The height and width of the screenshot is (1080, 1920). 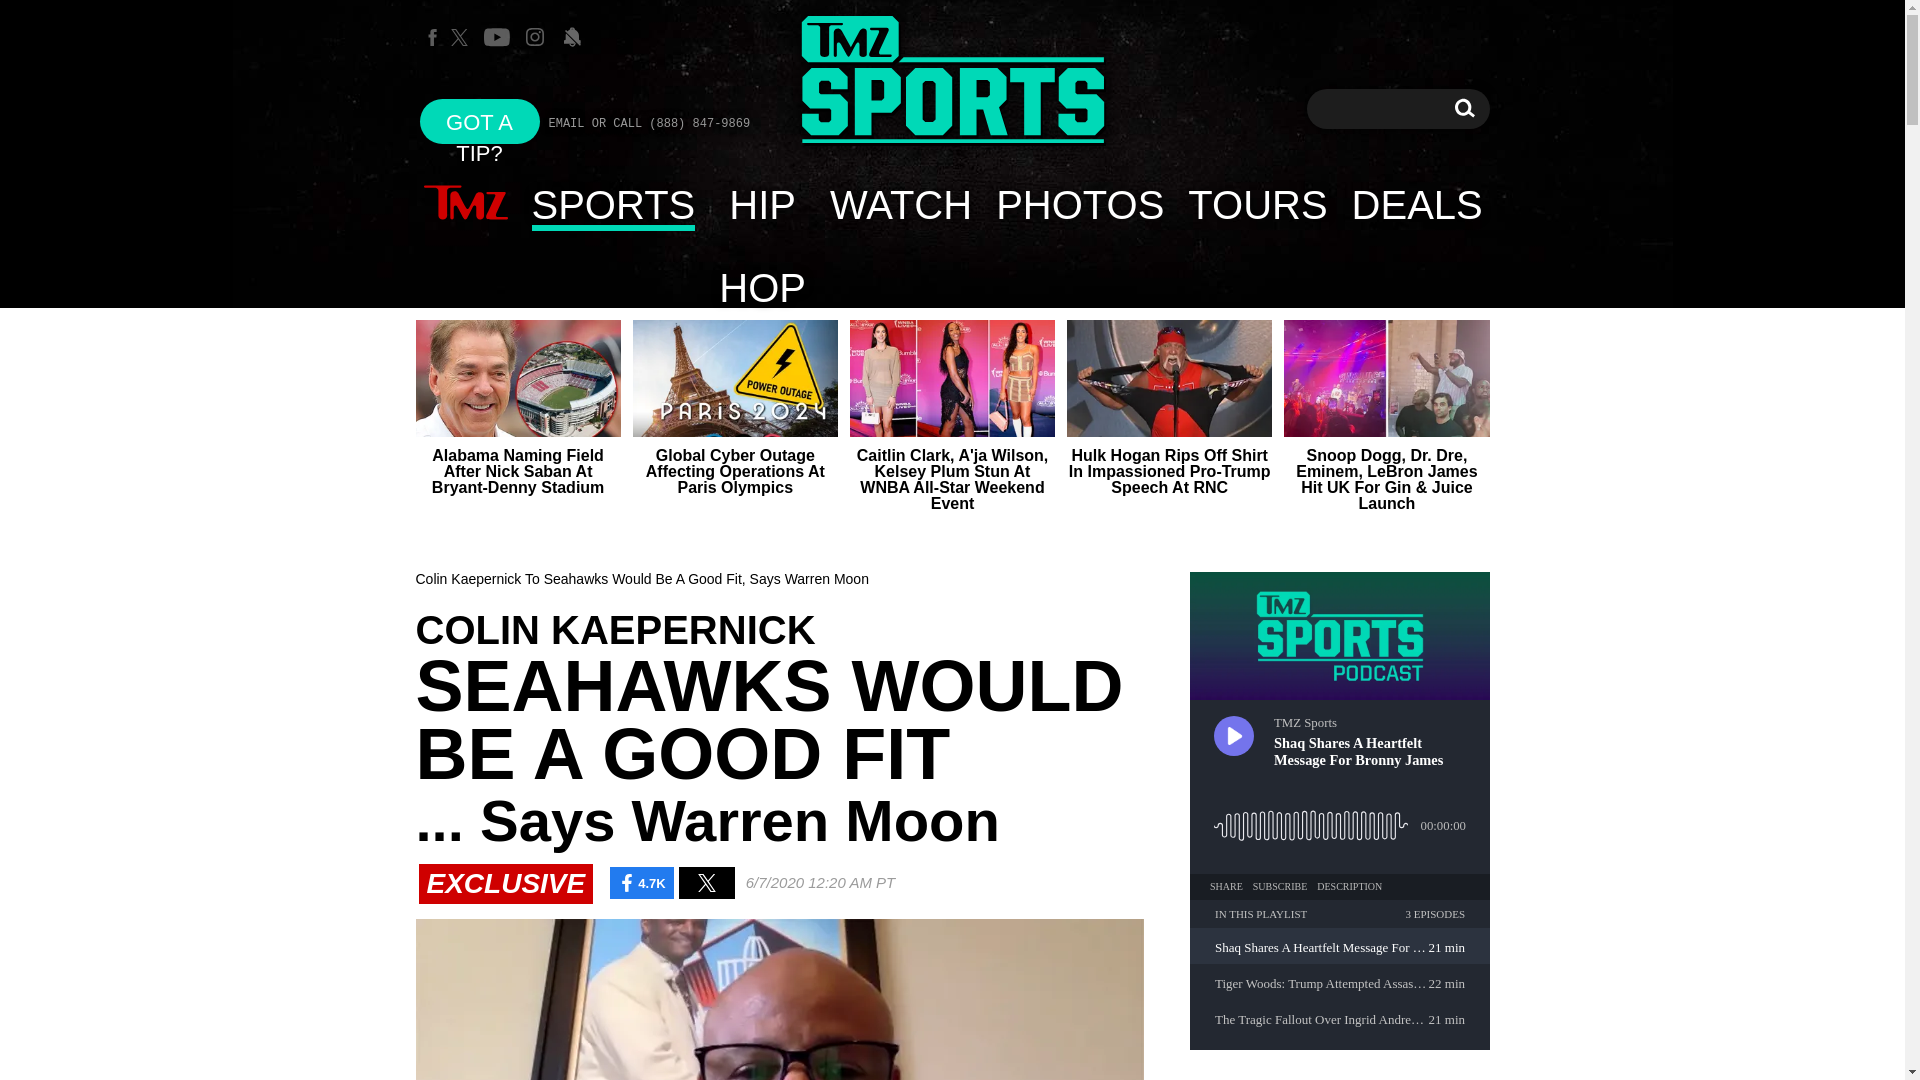 What do you see at coordinates (952, 80) in the screenshot?
I see `TMZ Sports` at bounding box center [952, 80].